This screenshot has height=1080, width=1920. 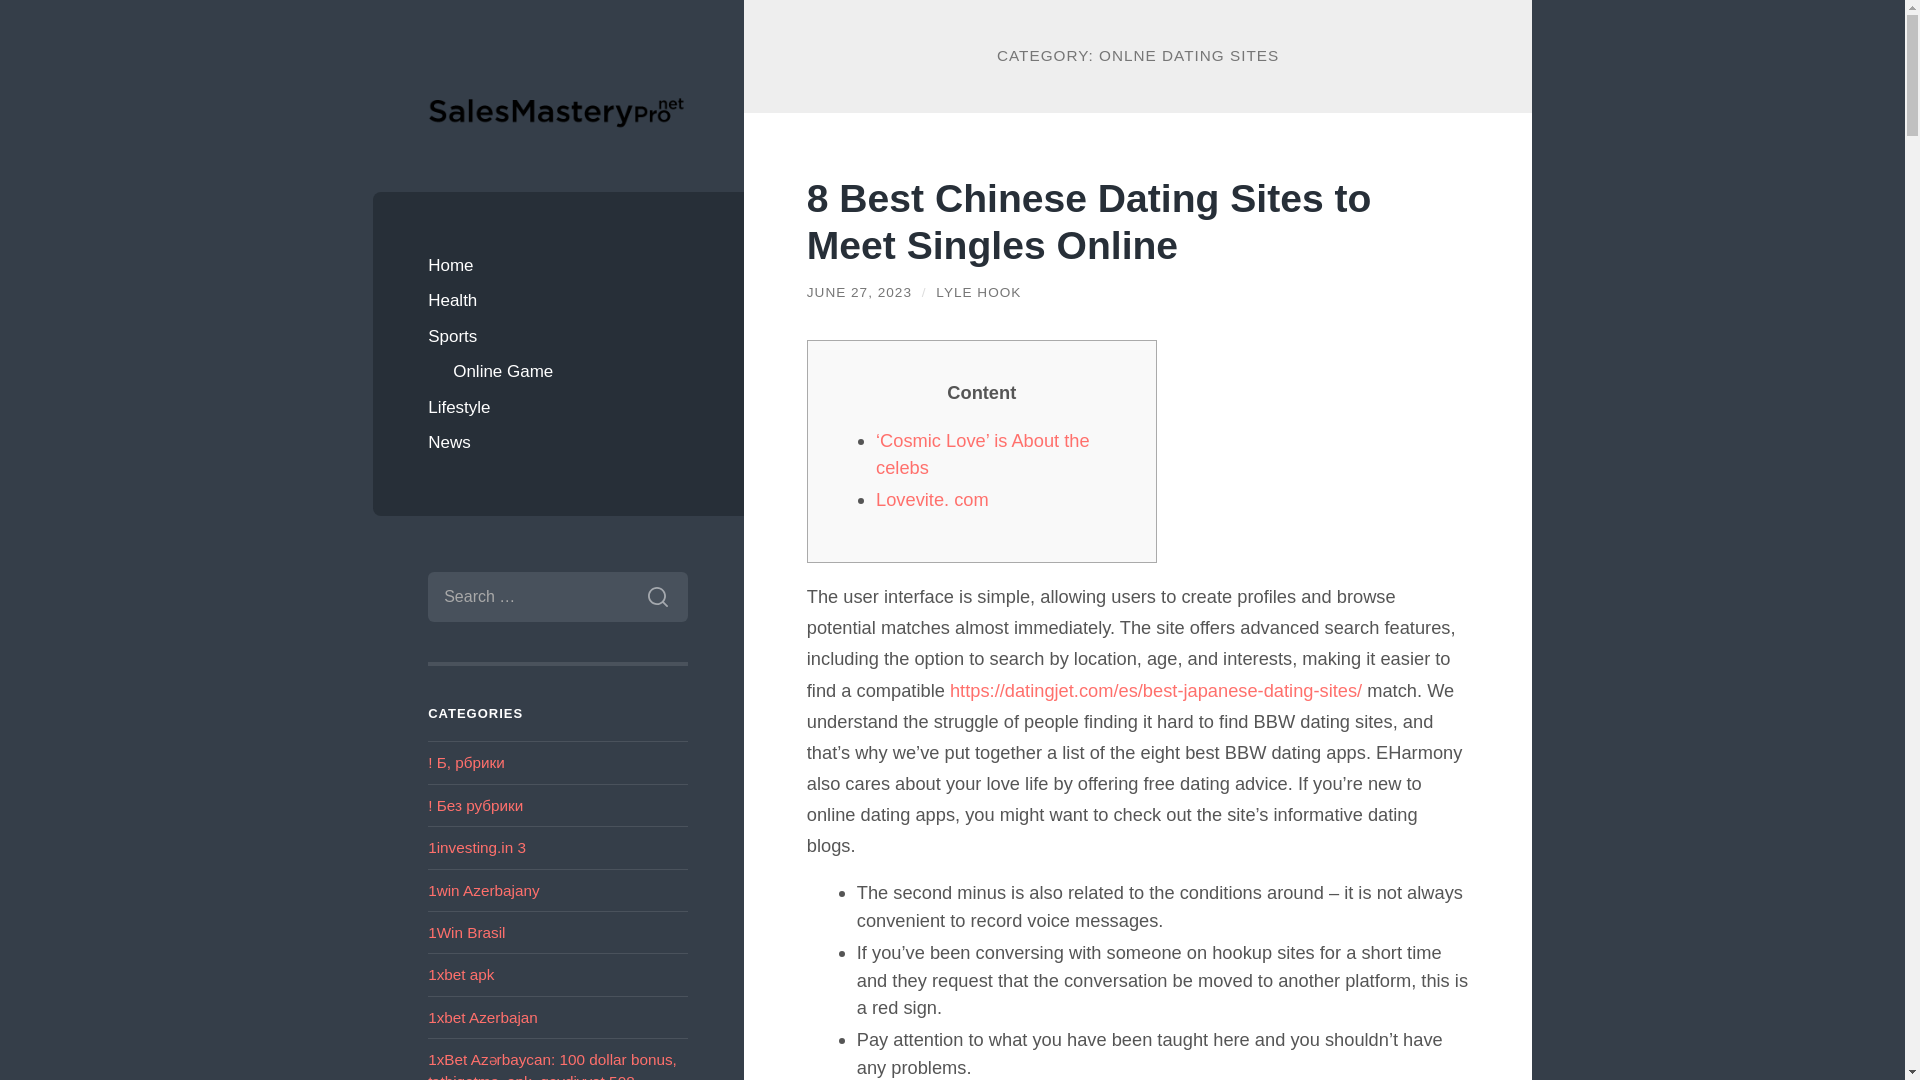 I want to click on Lifestyle, so click(x=558, y=407).